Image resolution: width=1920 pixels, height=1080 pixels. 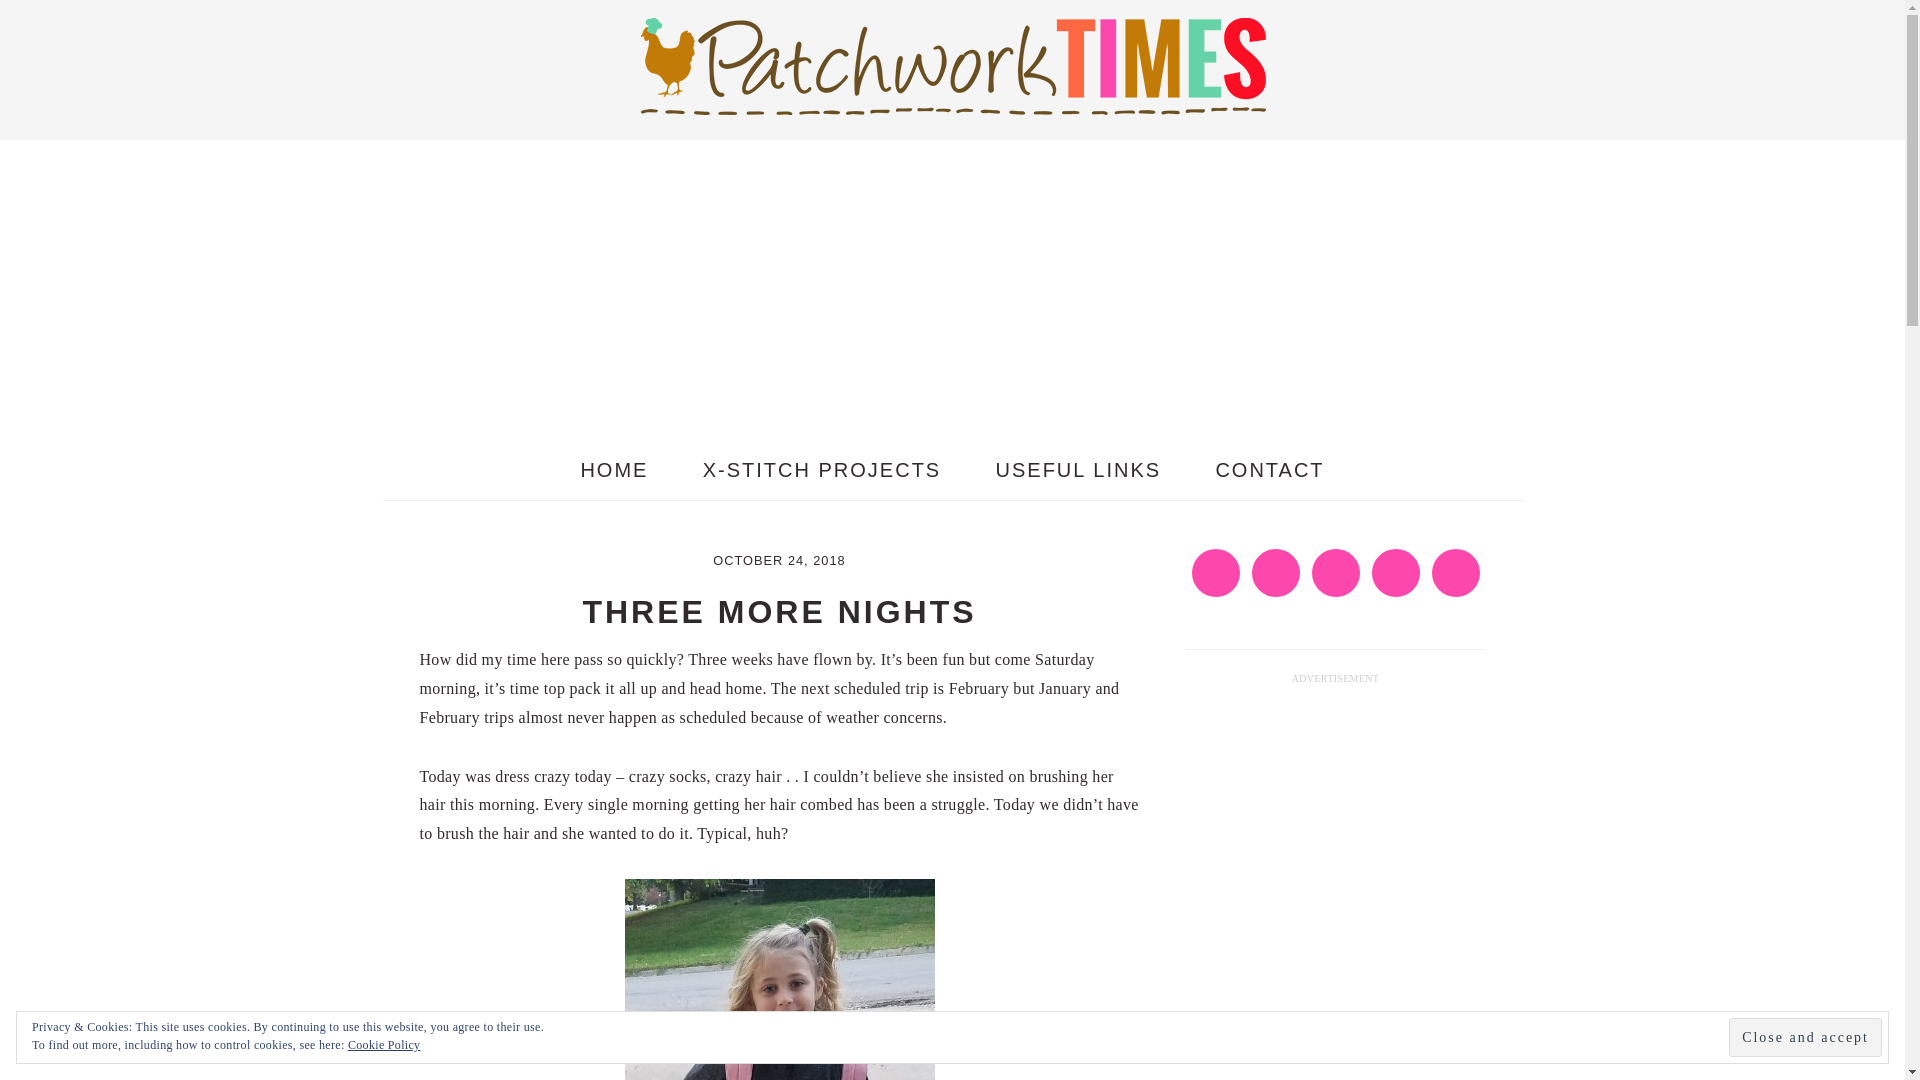 What do you see at coordinates (614, 470) in the screenshot?
I see `HOME` at bounding box center [614, 470].